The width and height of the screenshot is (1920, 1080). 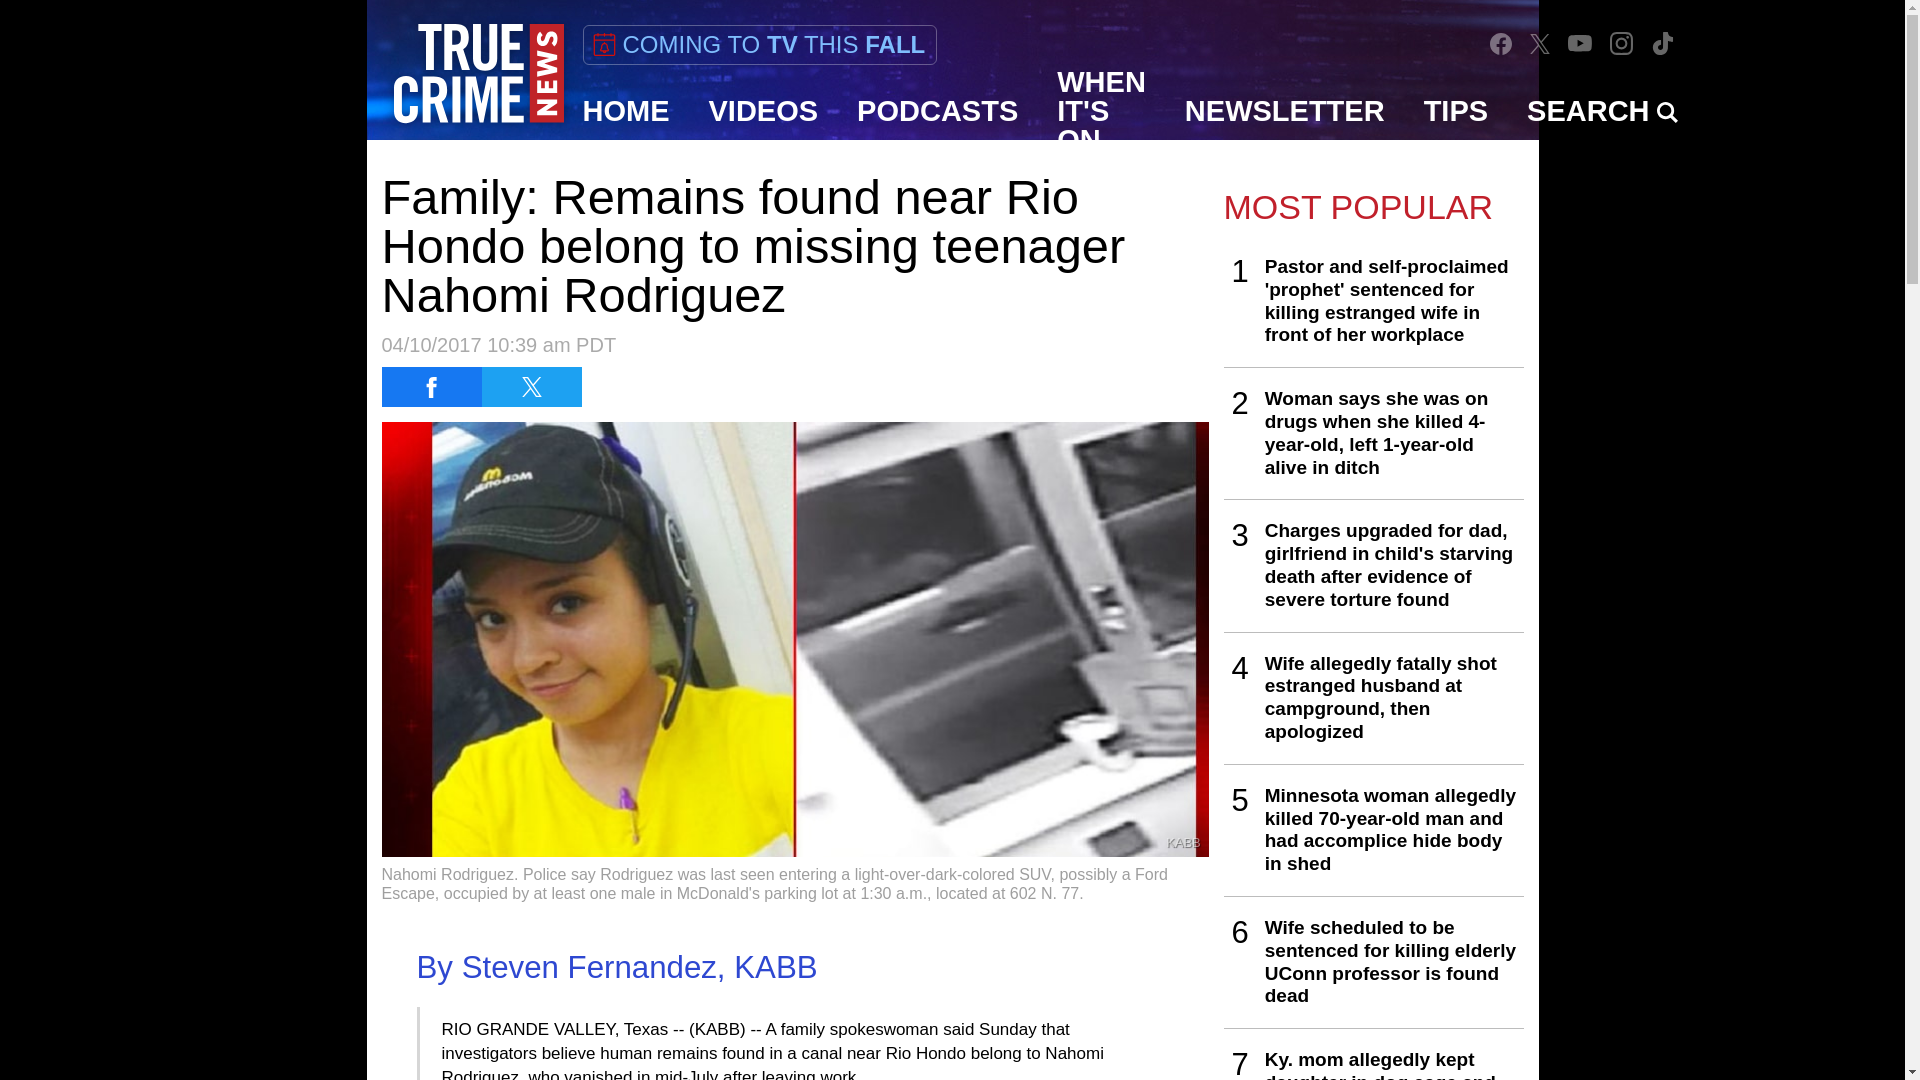 I want to click on Twitter, so click(x=1540, y=44).